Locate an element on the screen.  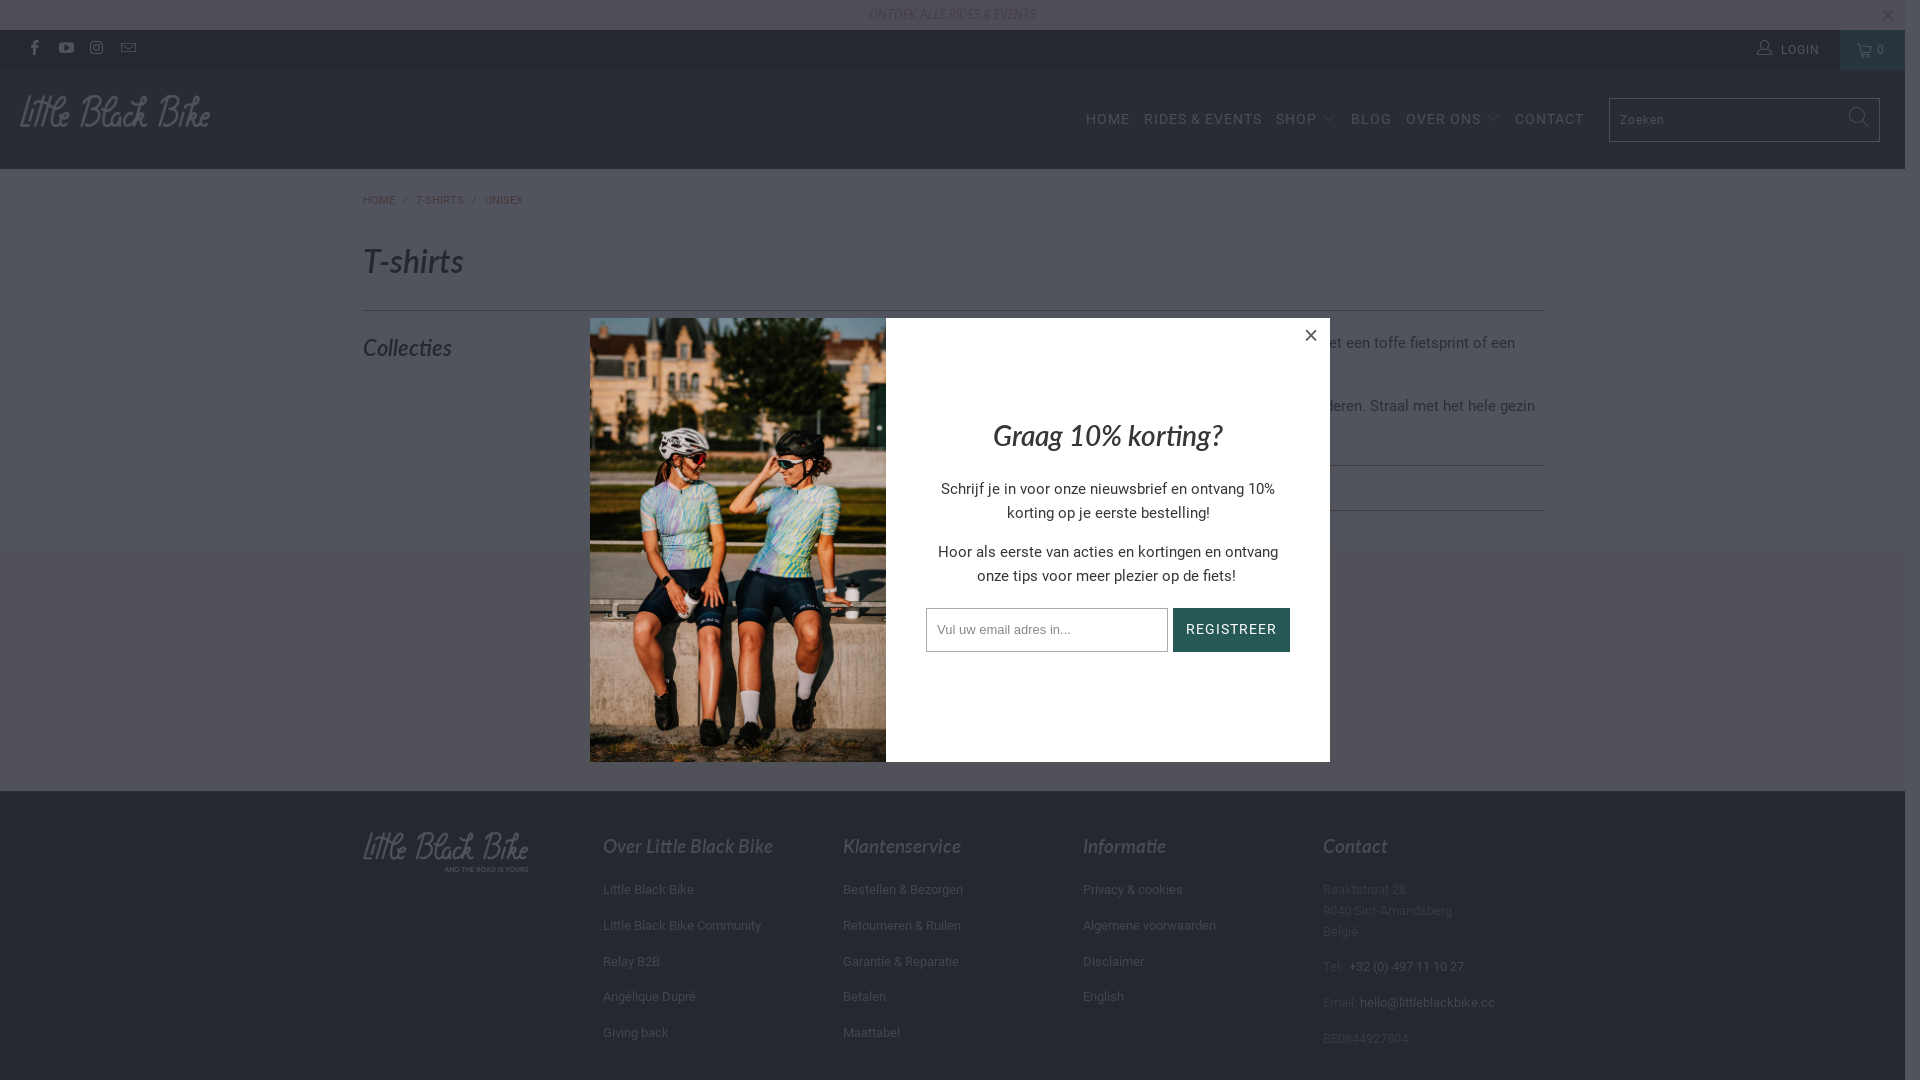
Bestellen & Bezorgen is located at coordinates (902, 890).